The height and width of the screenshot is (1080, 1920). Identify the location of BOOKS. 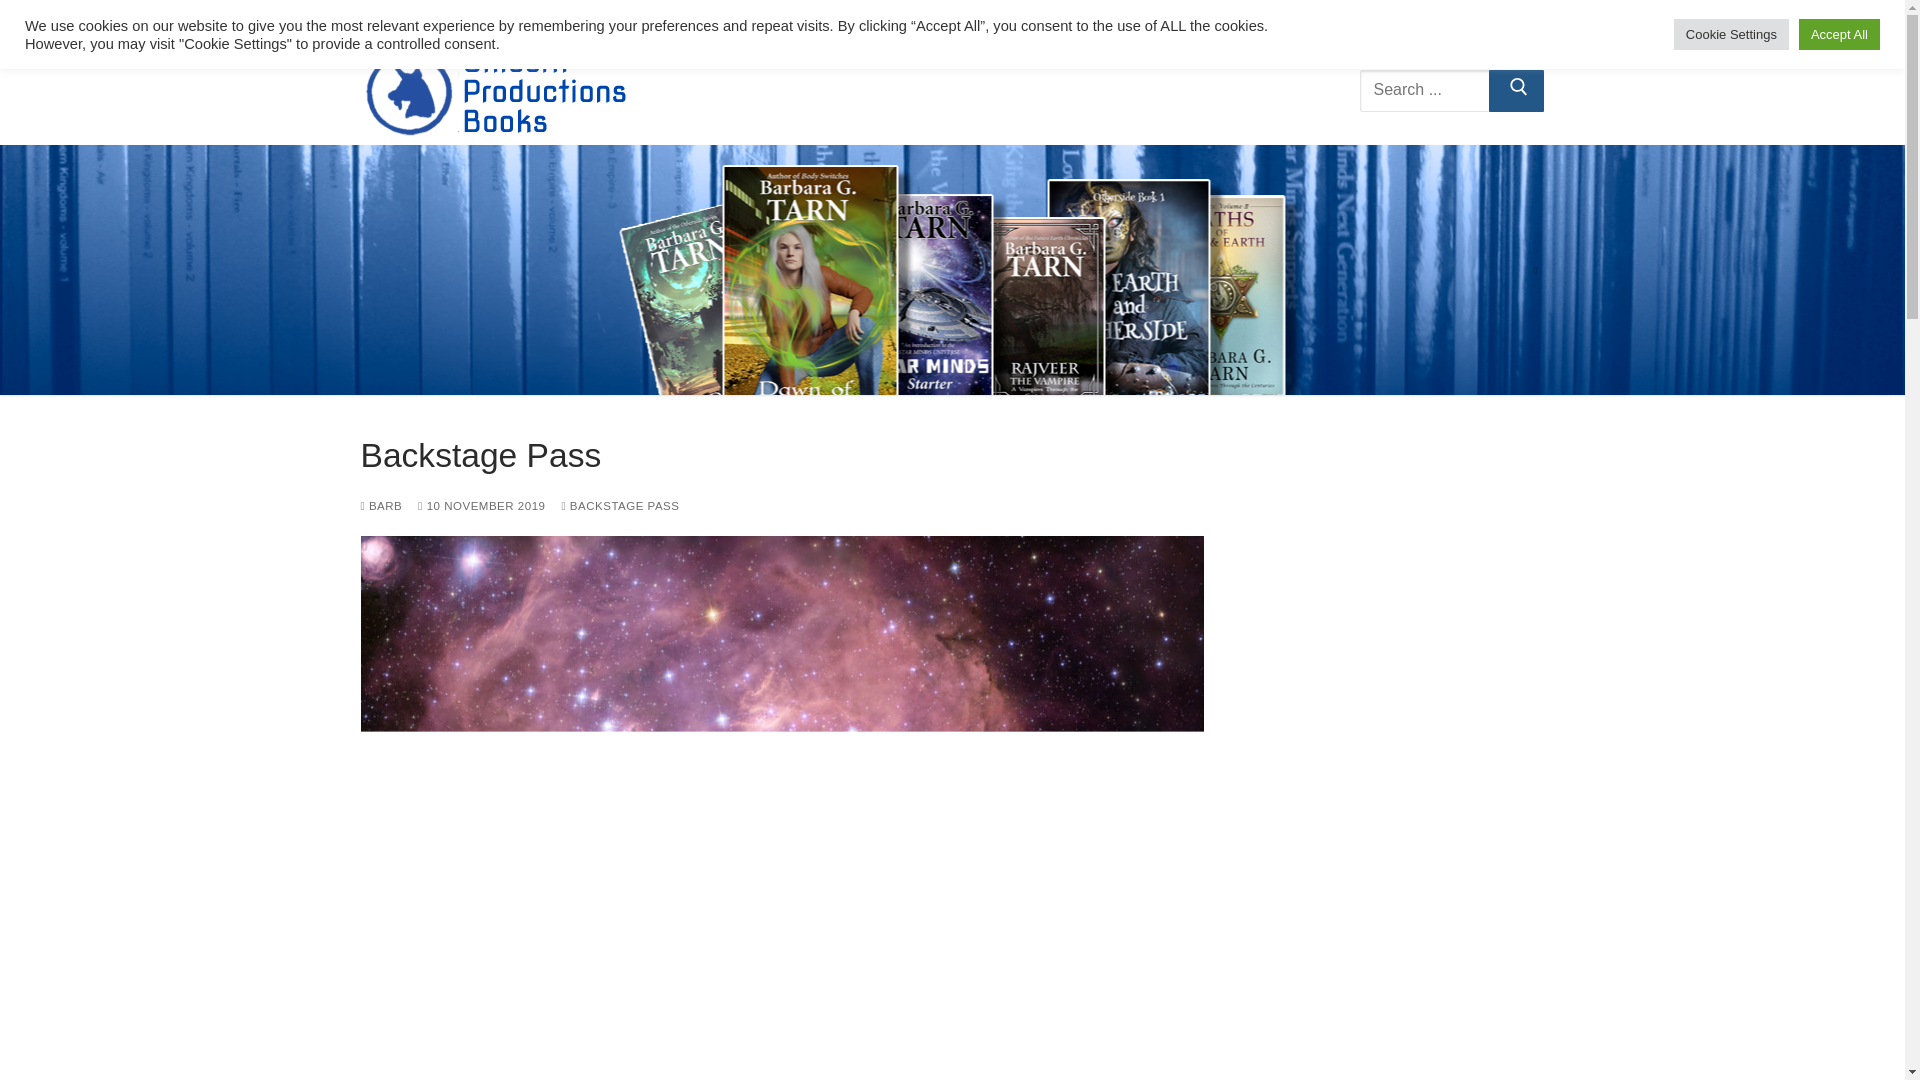
(976, 18).